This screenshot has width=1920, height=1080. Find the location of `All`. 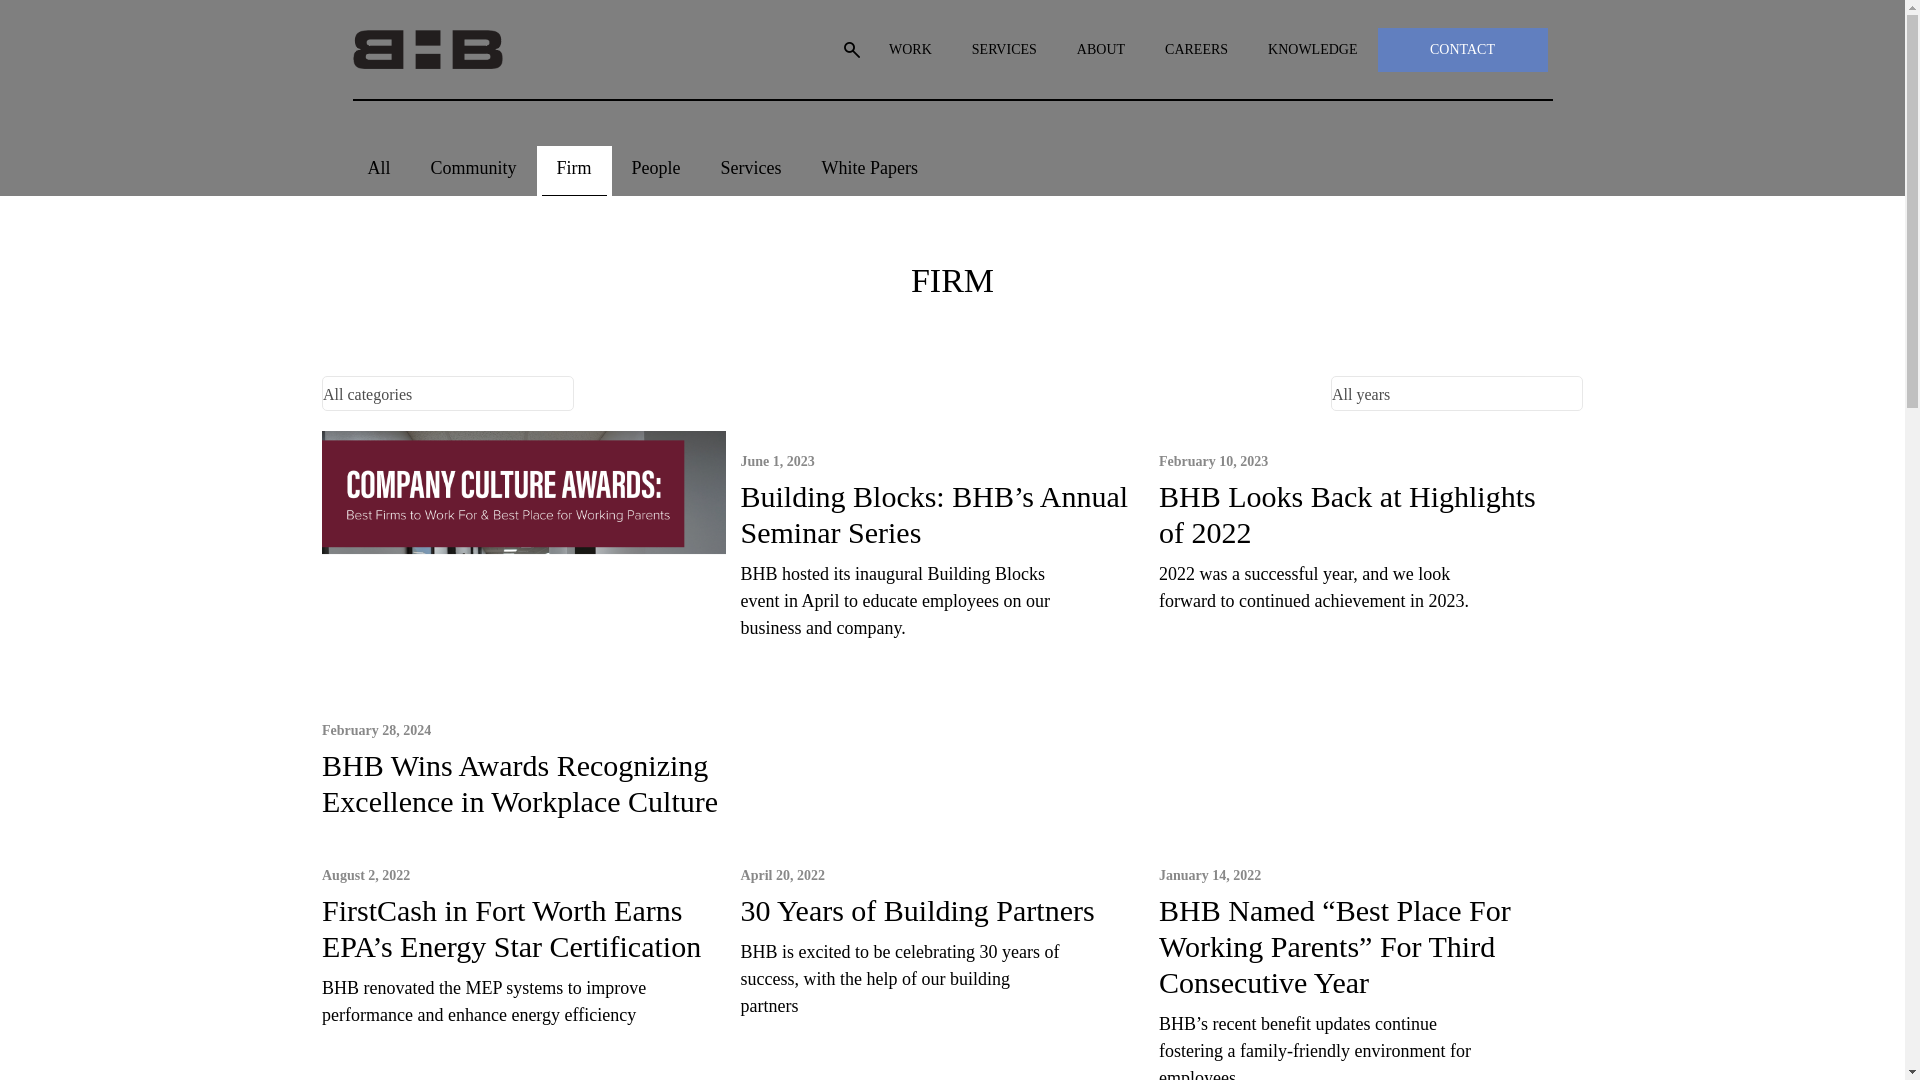

All is located at coordinates (378, 170).